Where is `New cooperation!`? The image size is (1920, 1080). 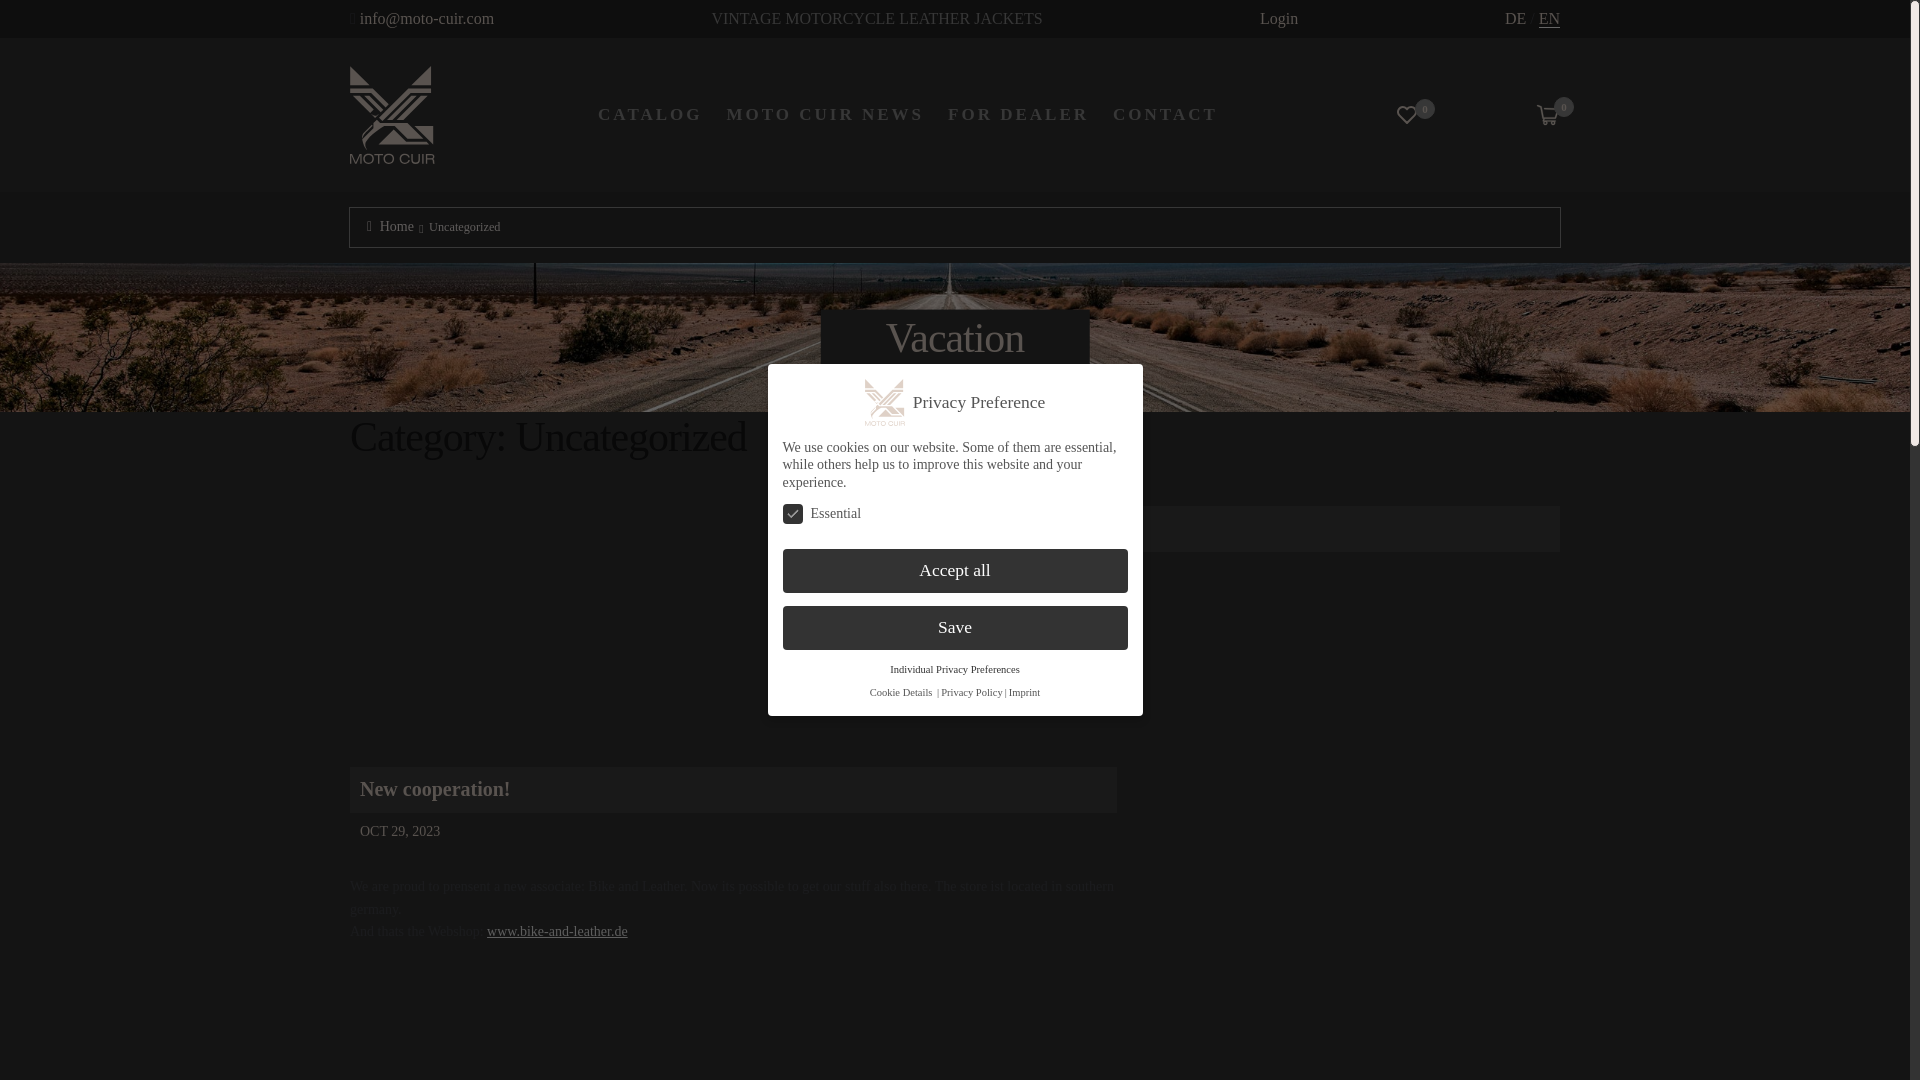 New cooperation! is located at coordinates (435, 788).